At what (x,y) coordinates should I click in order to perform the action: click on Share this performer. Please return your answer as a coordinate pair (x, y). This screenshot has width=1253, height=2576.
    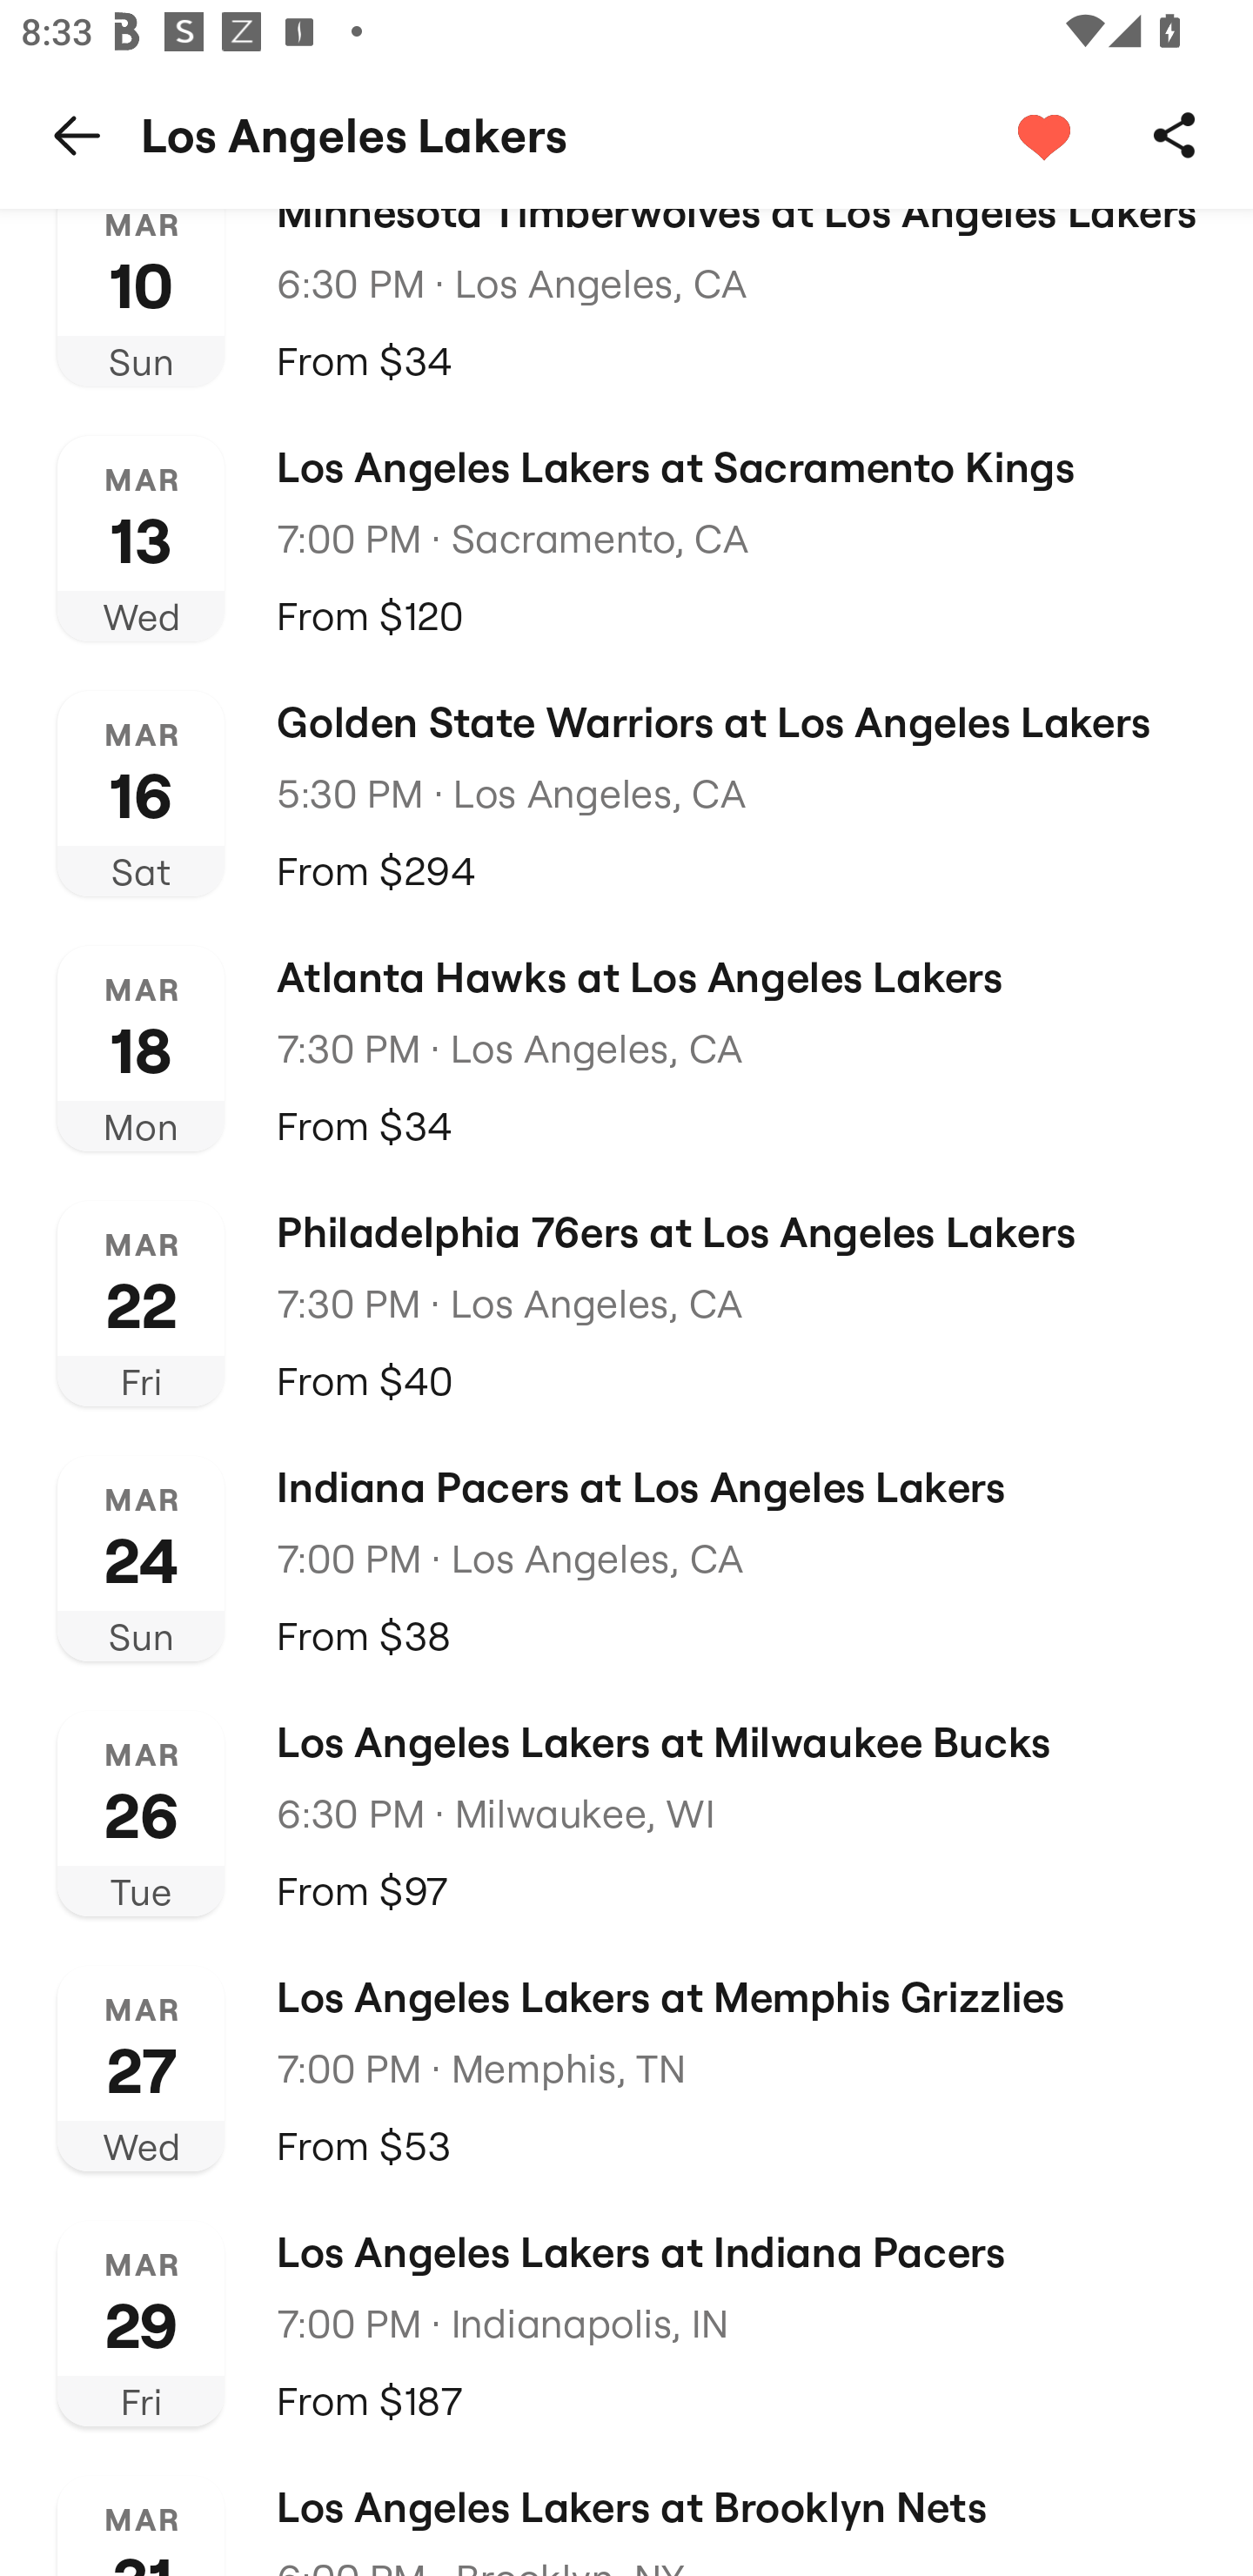
    Looking at the image, I should click on (1175, 134).